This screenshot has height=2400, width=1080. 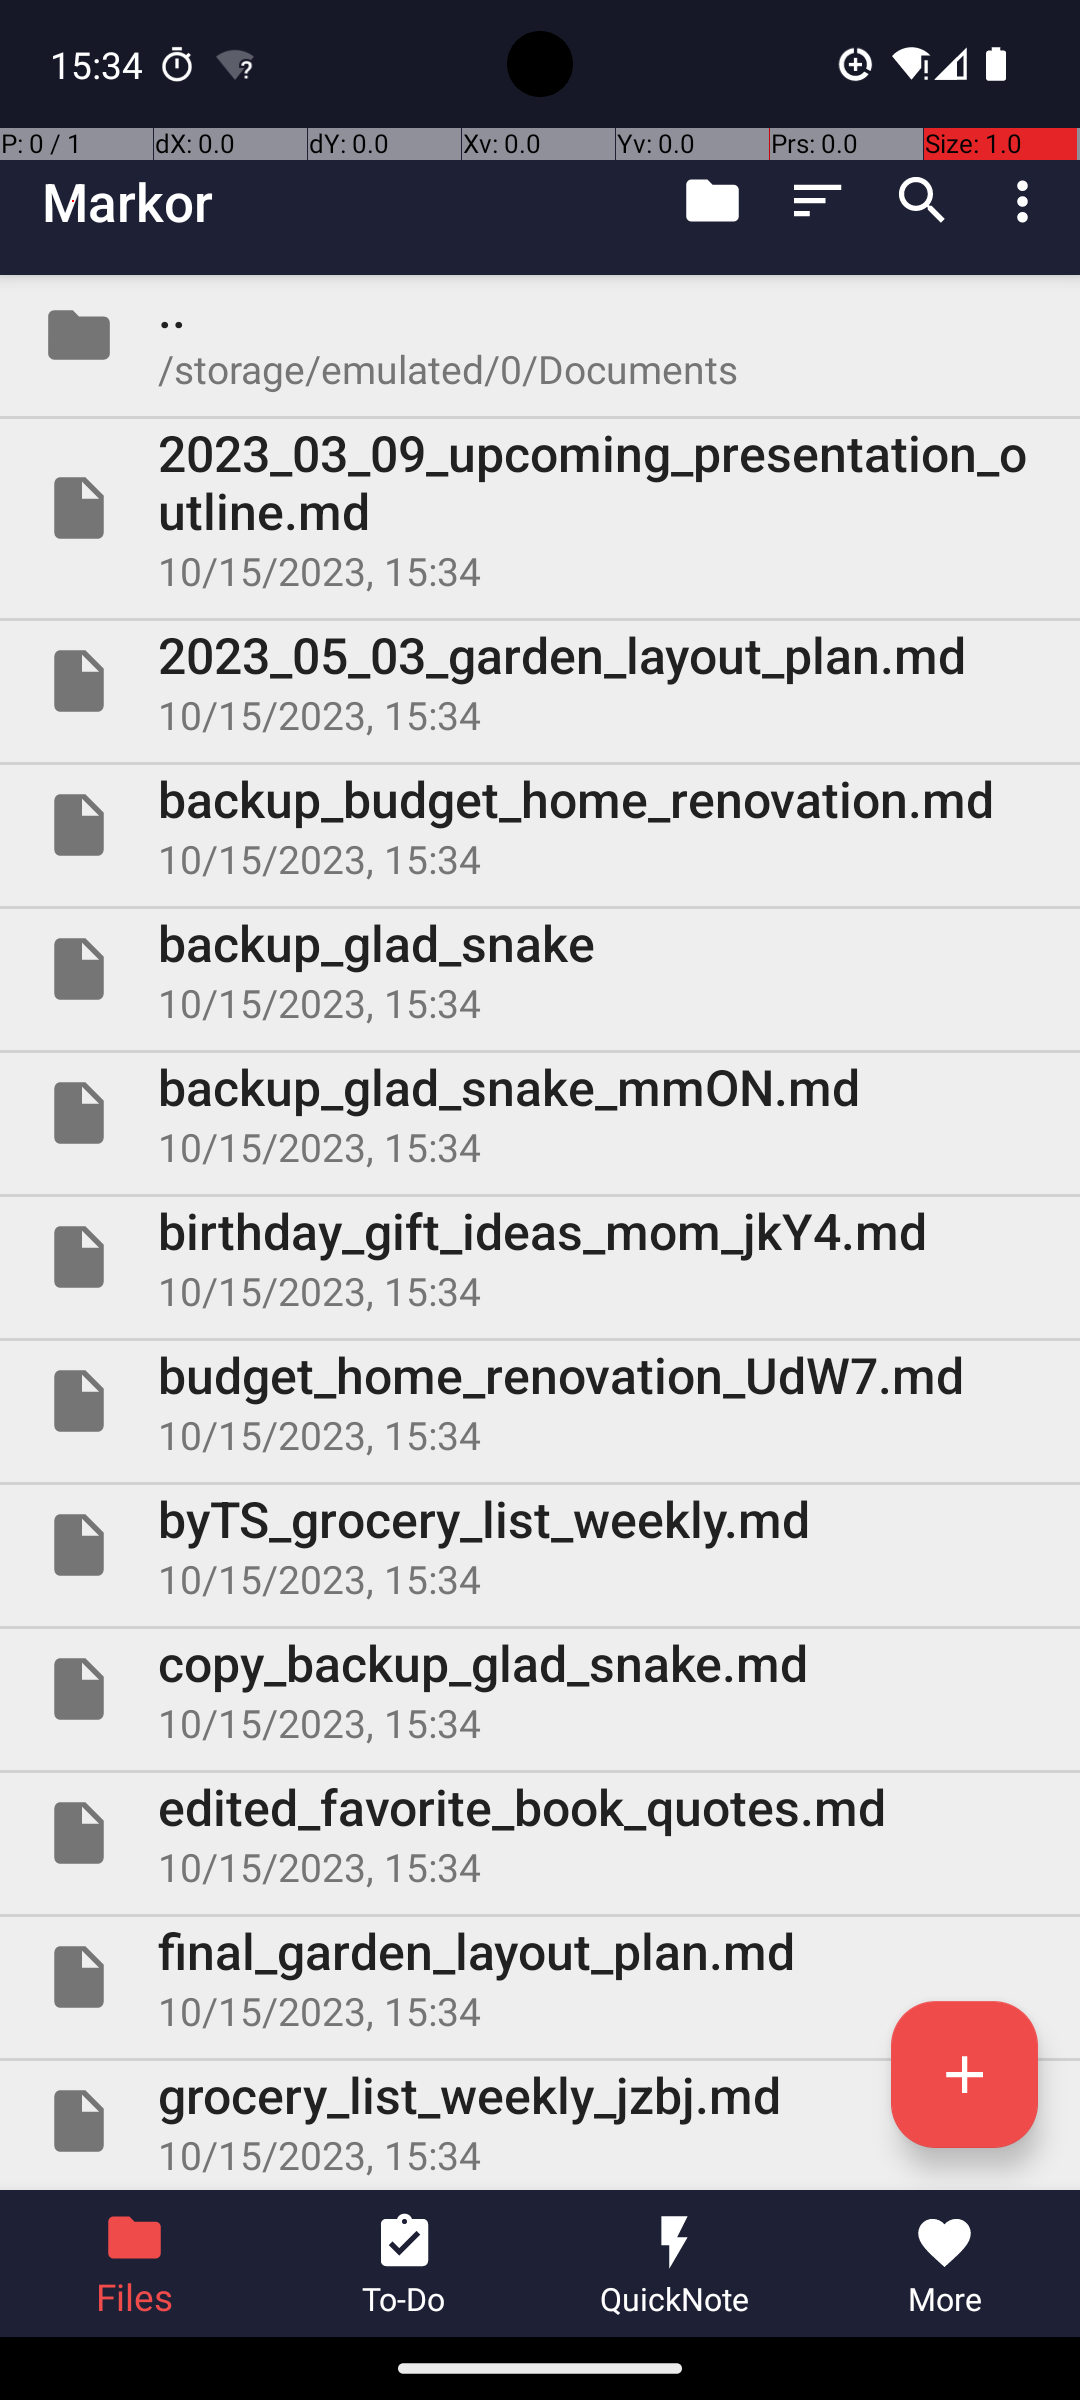 What do you see at coordinates (540, 508) in the screenshot?
I see `File 2023_03_09_upcoming_presentation_outline.md ` at bounding box center [540, 508].